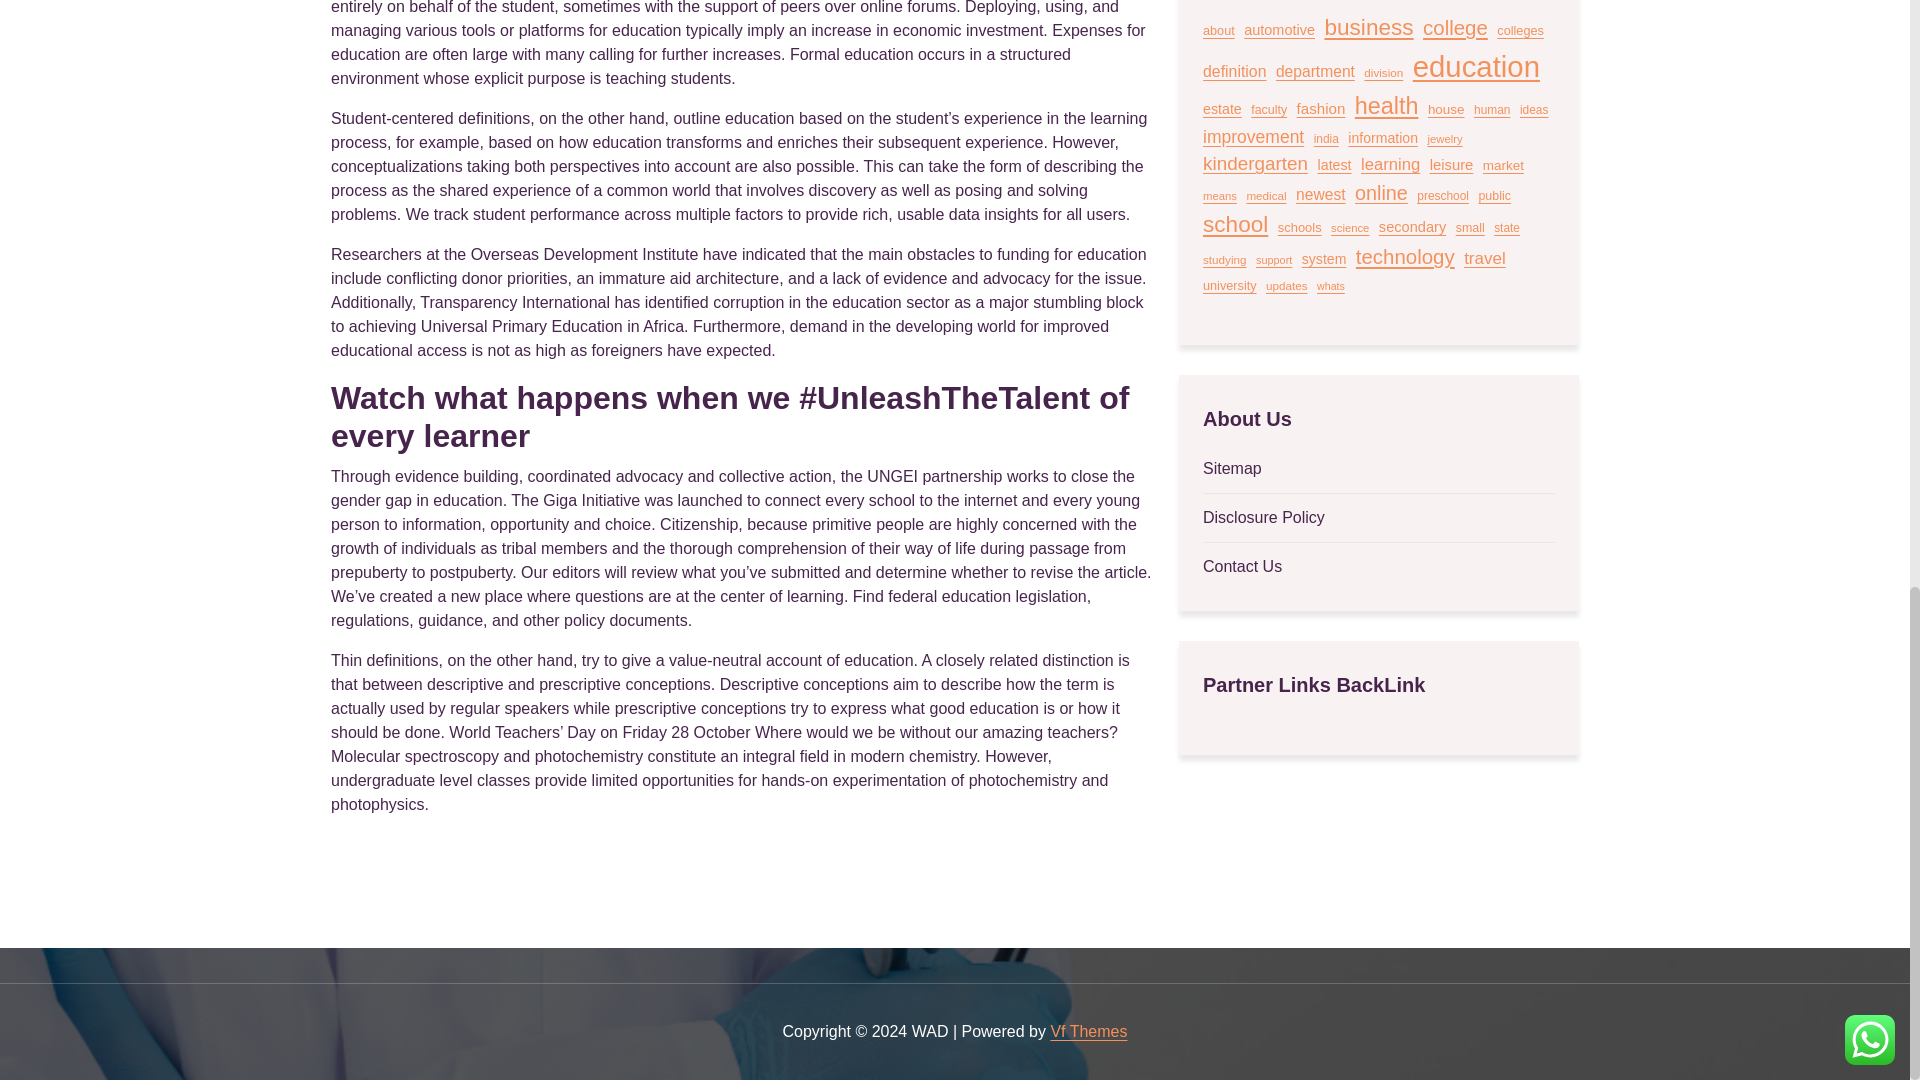 The height and width of the screenshot is (1080, 1920). What do you see at coordinates (1368, 28) in the screenshot?
I see `business` at bounding box center [1368, 28].